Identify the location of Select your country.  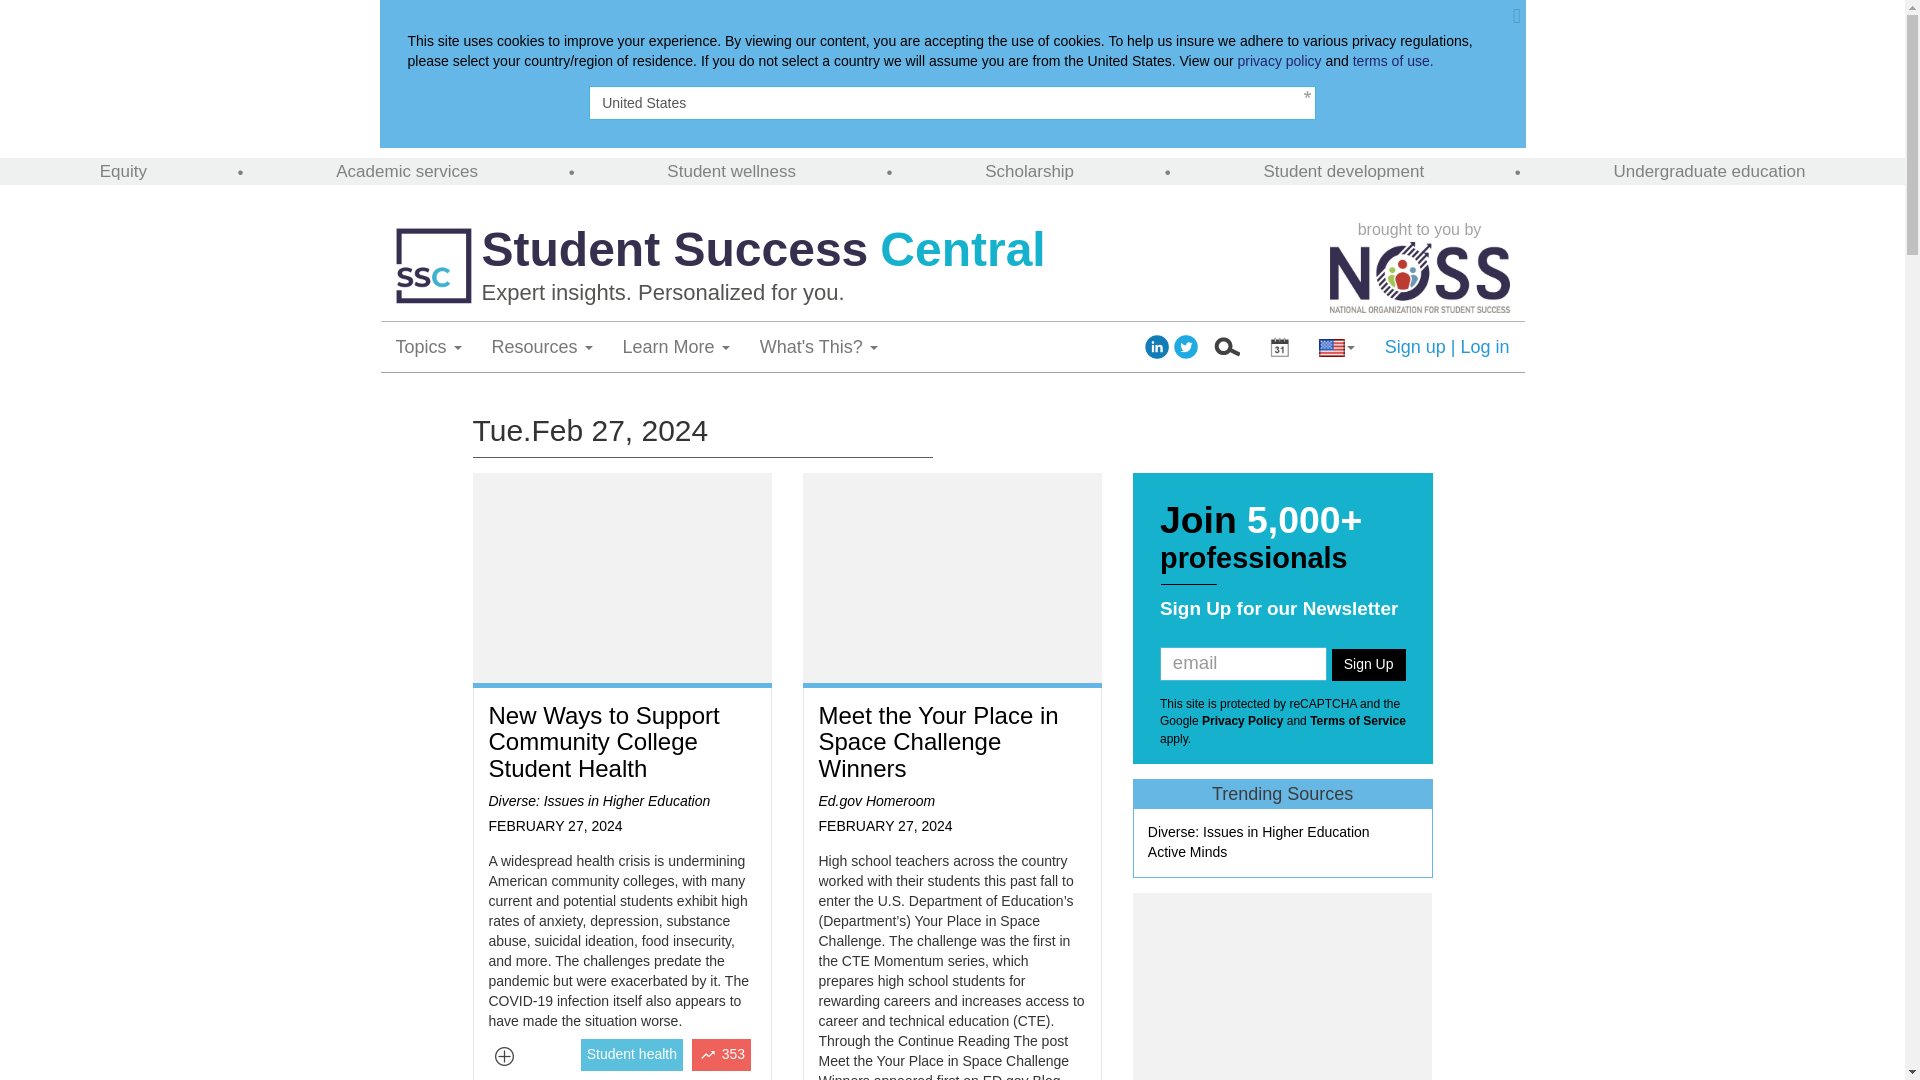
(1336, 346).